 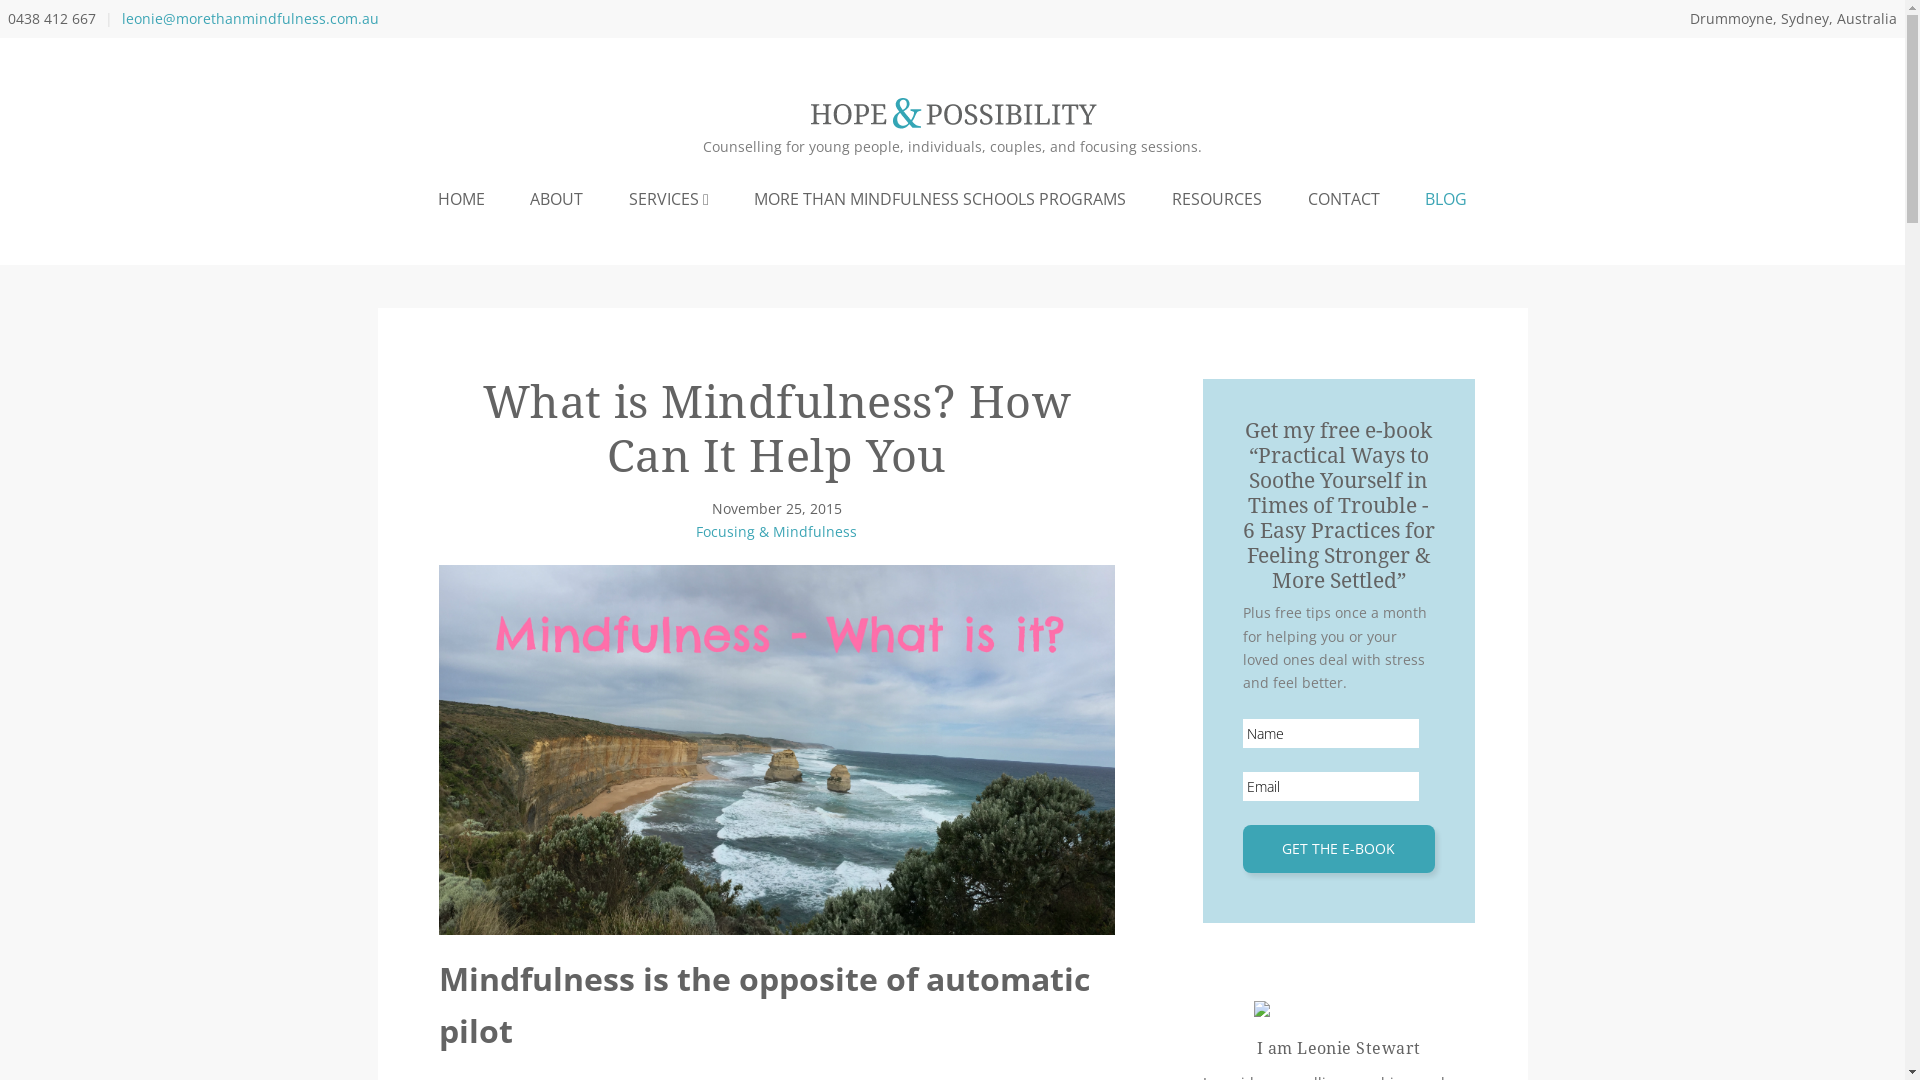 I want to click on SERVICES, so click(x=668, y=198).